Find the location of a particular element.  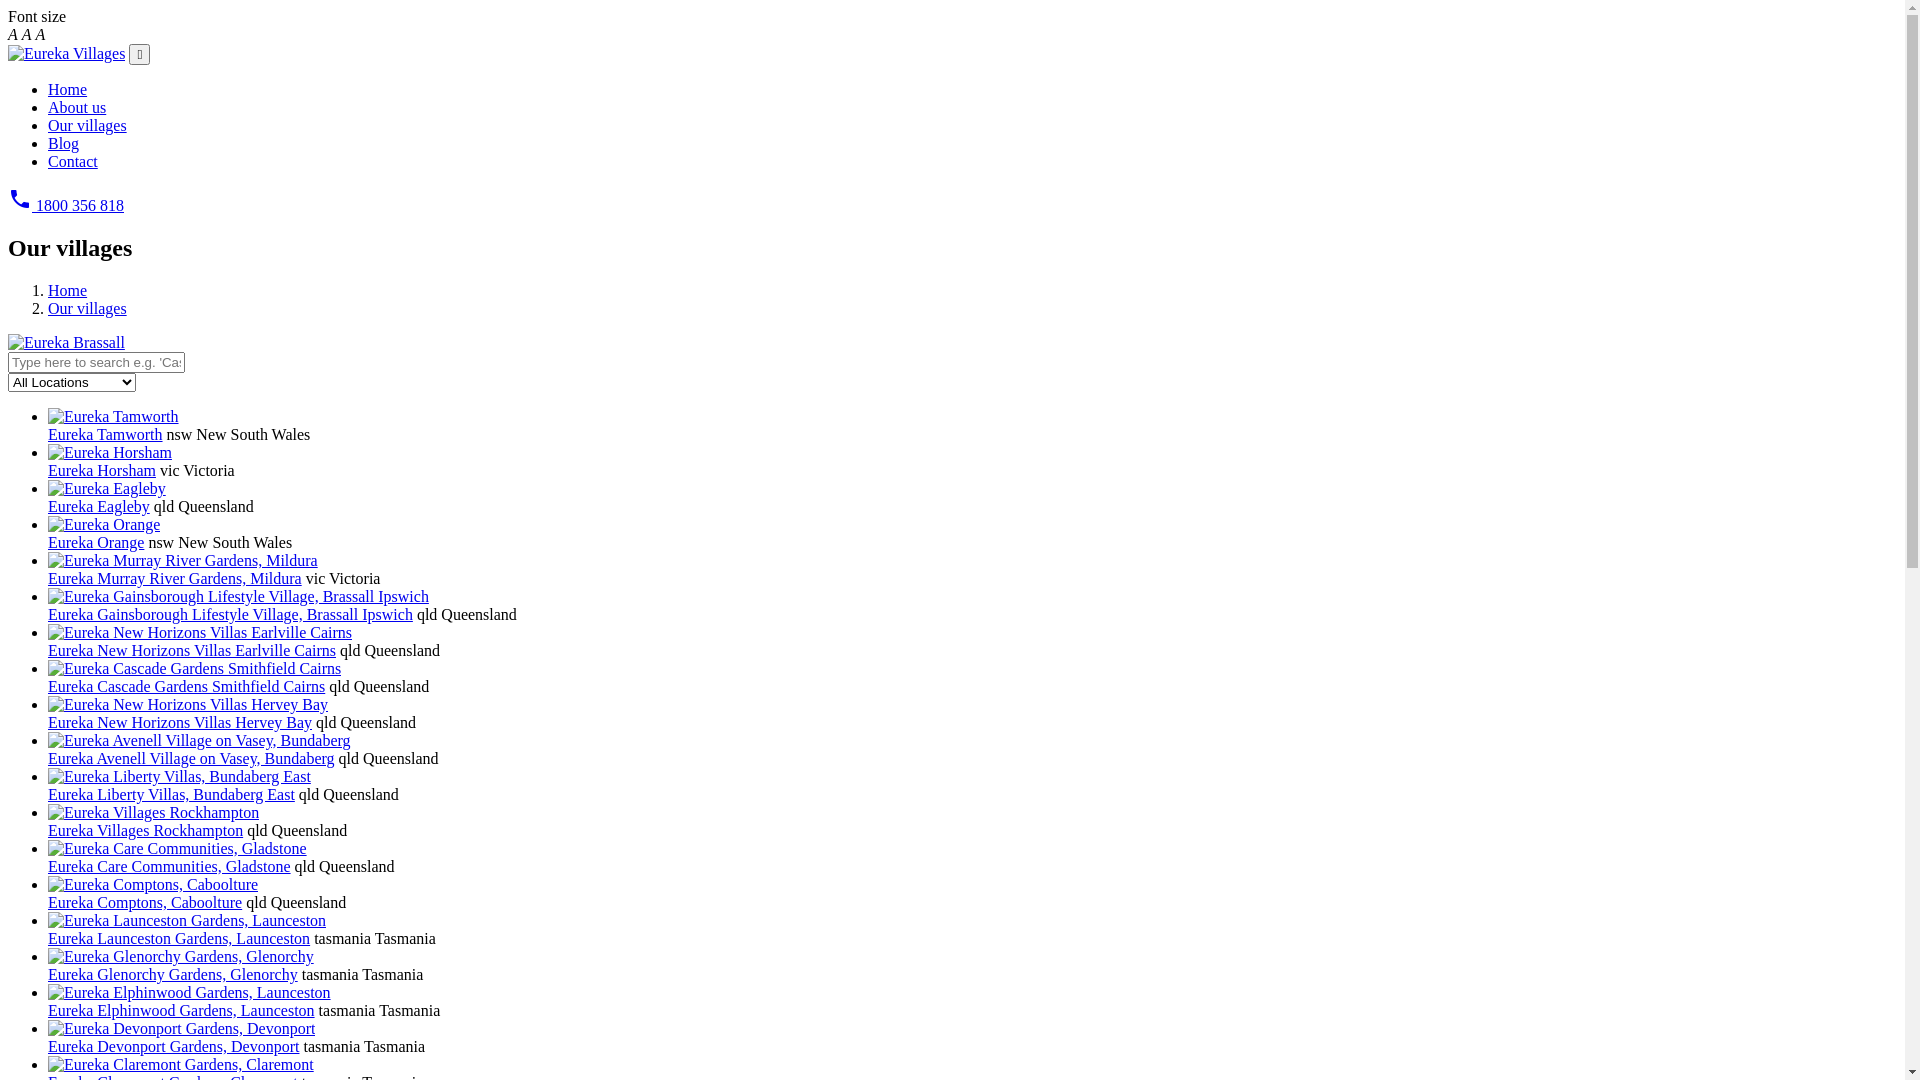

Home is located at coordinates (68, 90).